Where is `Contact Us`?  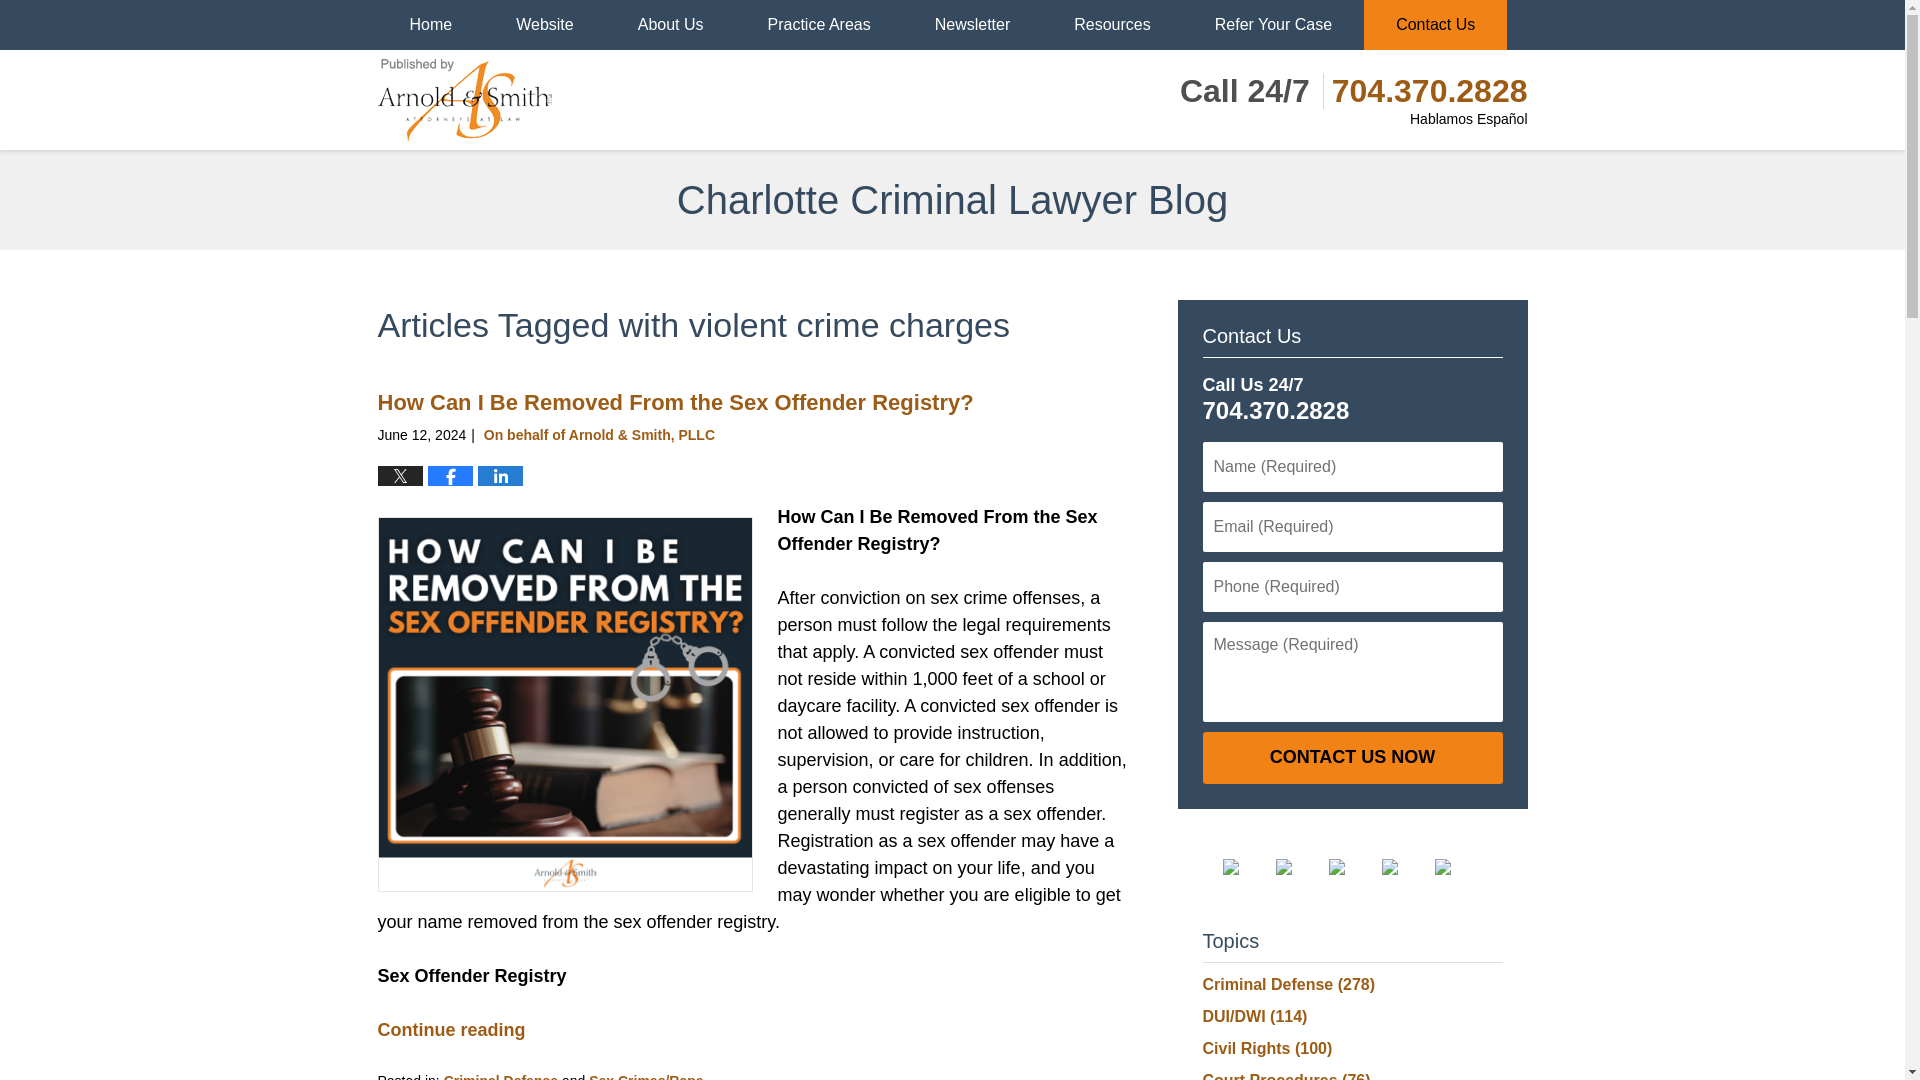 Contact Us is located at coordinates (1435, 24).